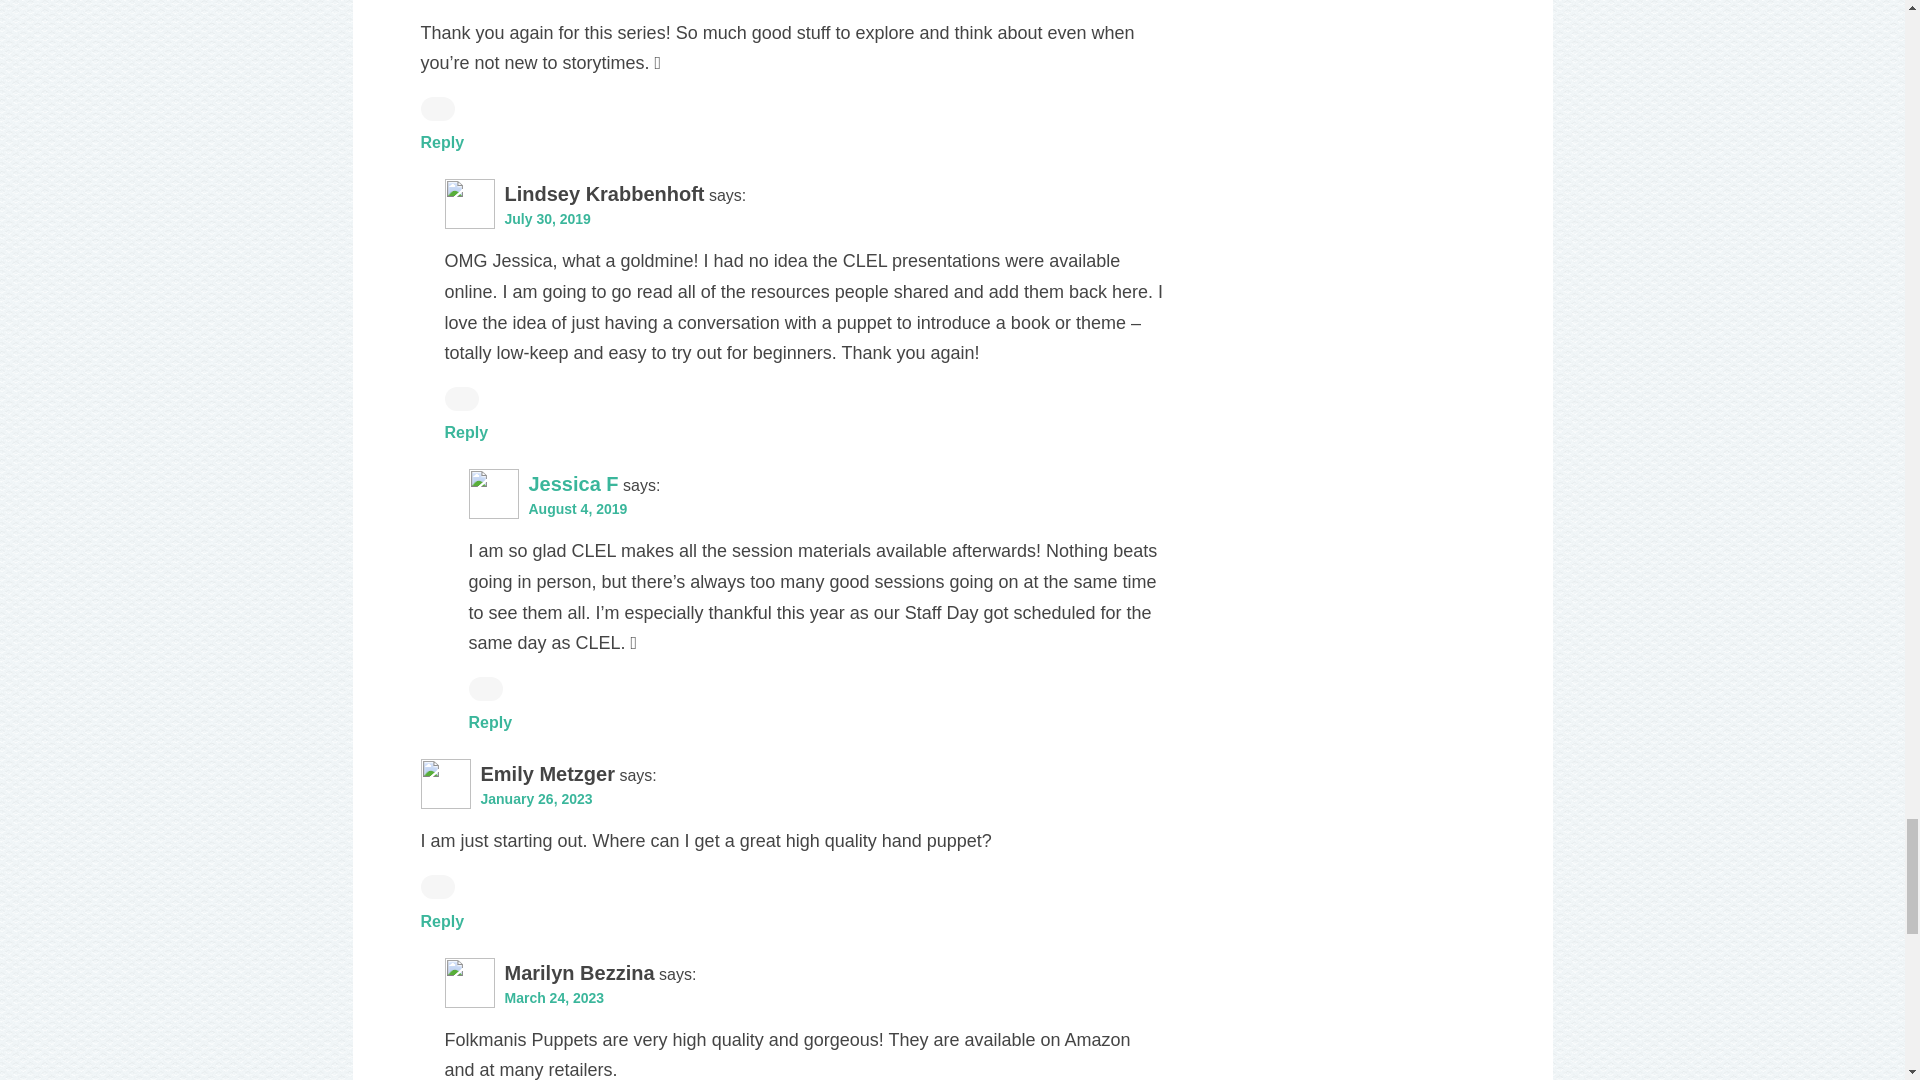 This screenshot has width=1920, height=1080. I want to click on Reply, so click(442, 142).